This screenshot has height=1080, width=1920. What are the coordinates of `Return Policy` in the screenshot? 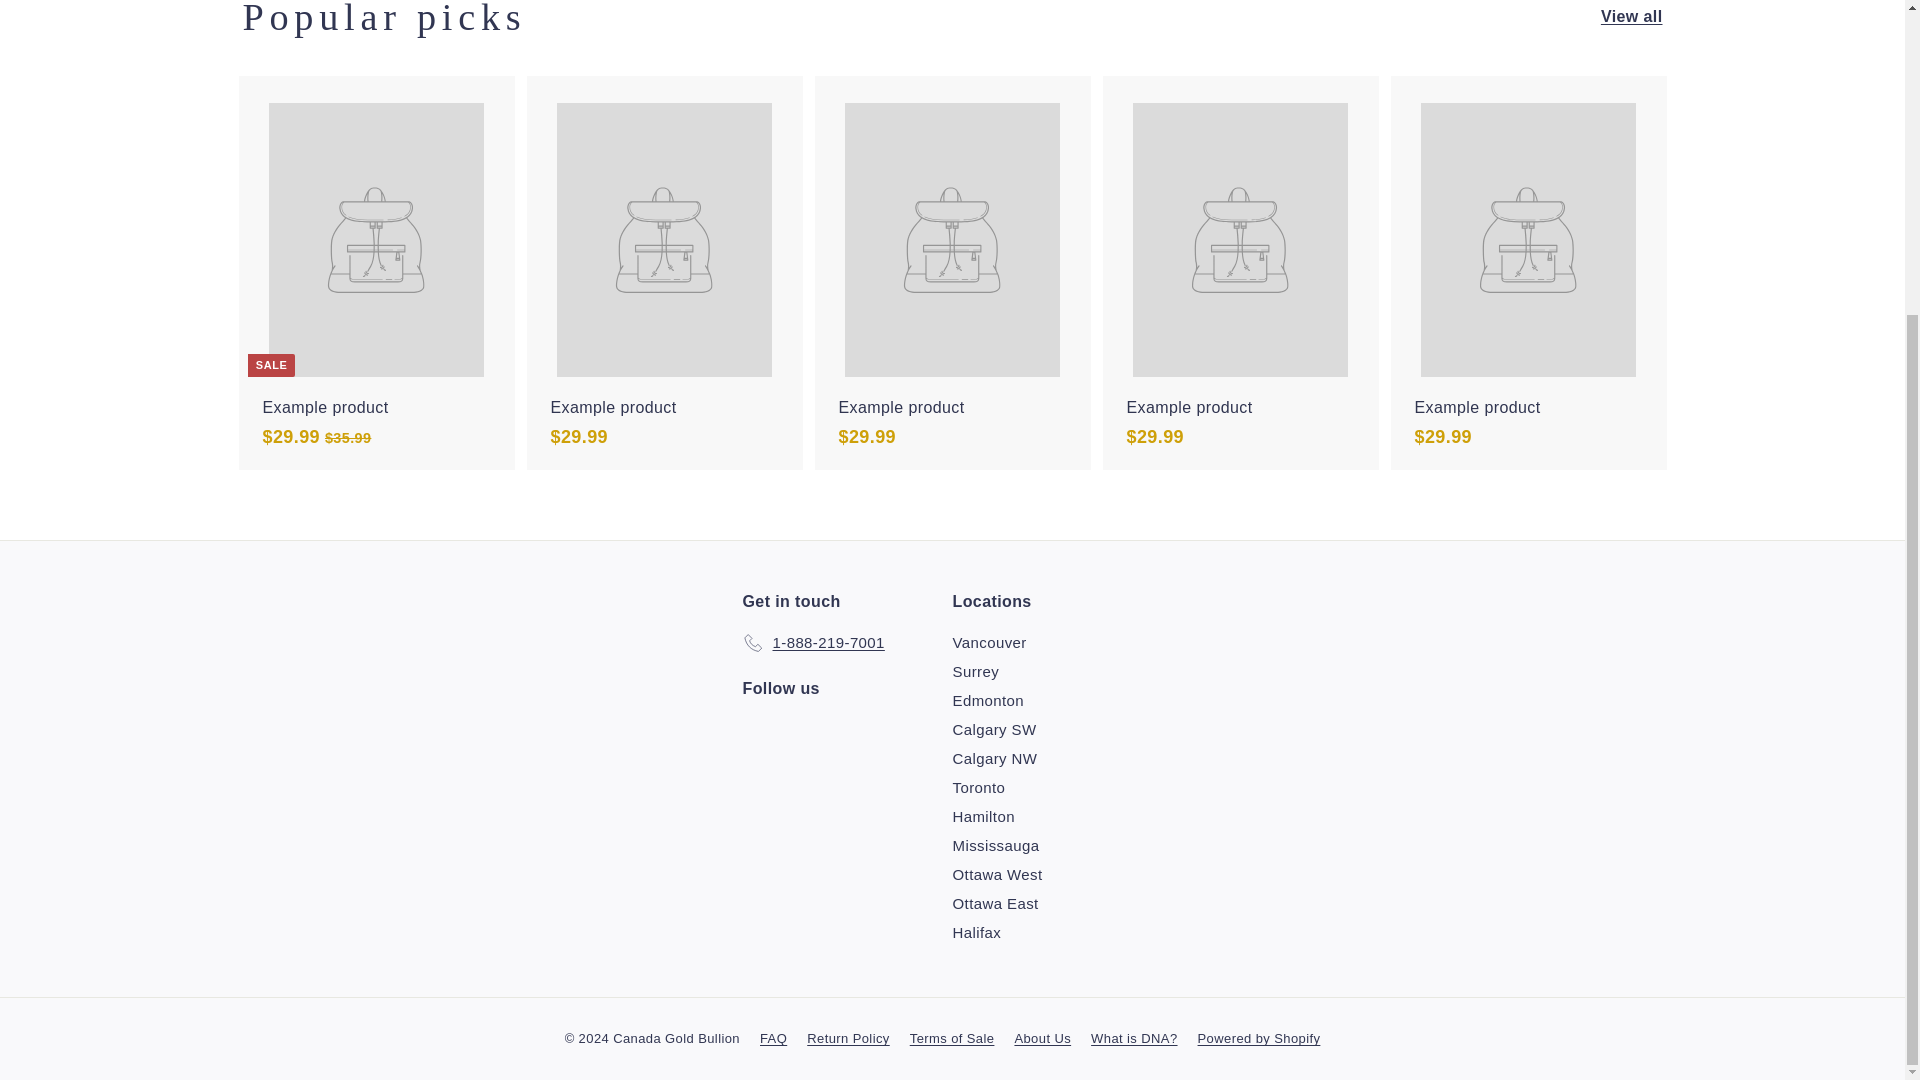 It's located at (858, 1038).